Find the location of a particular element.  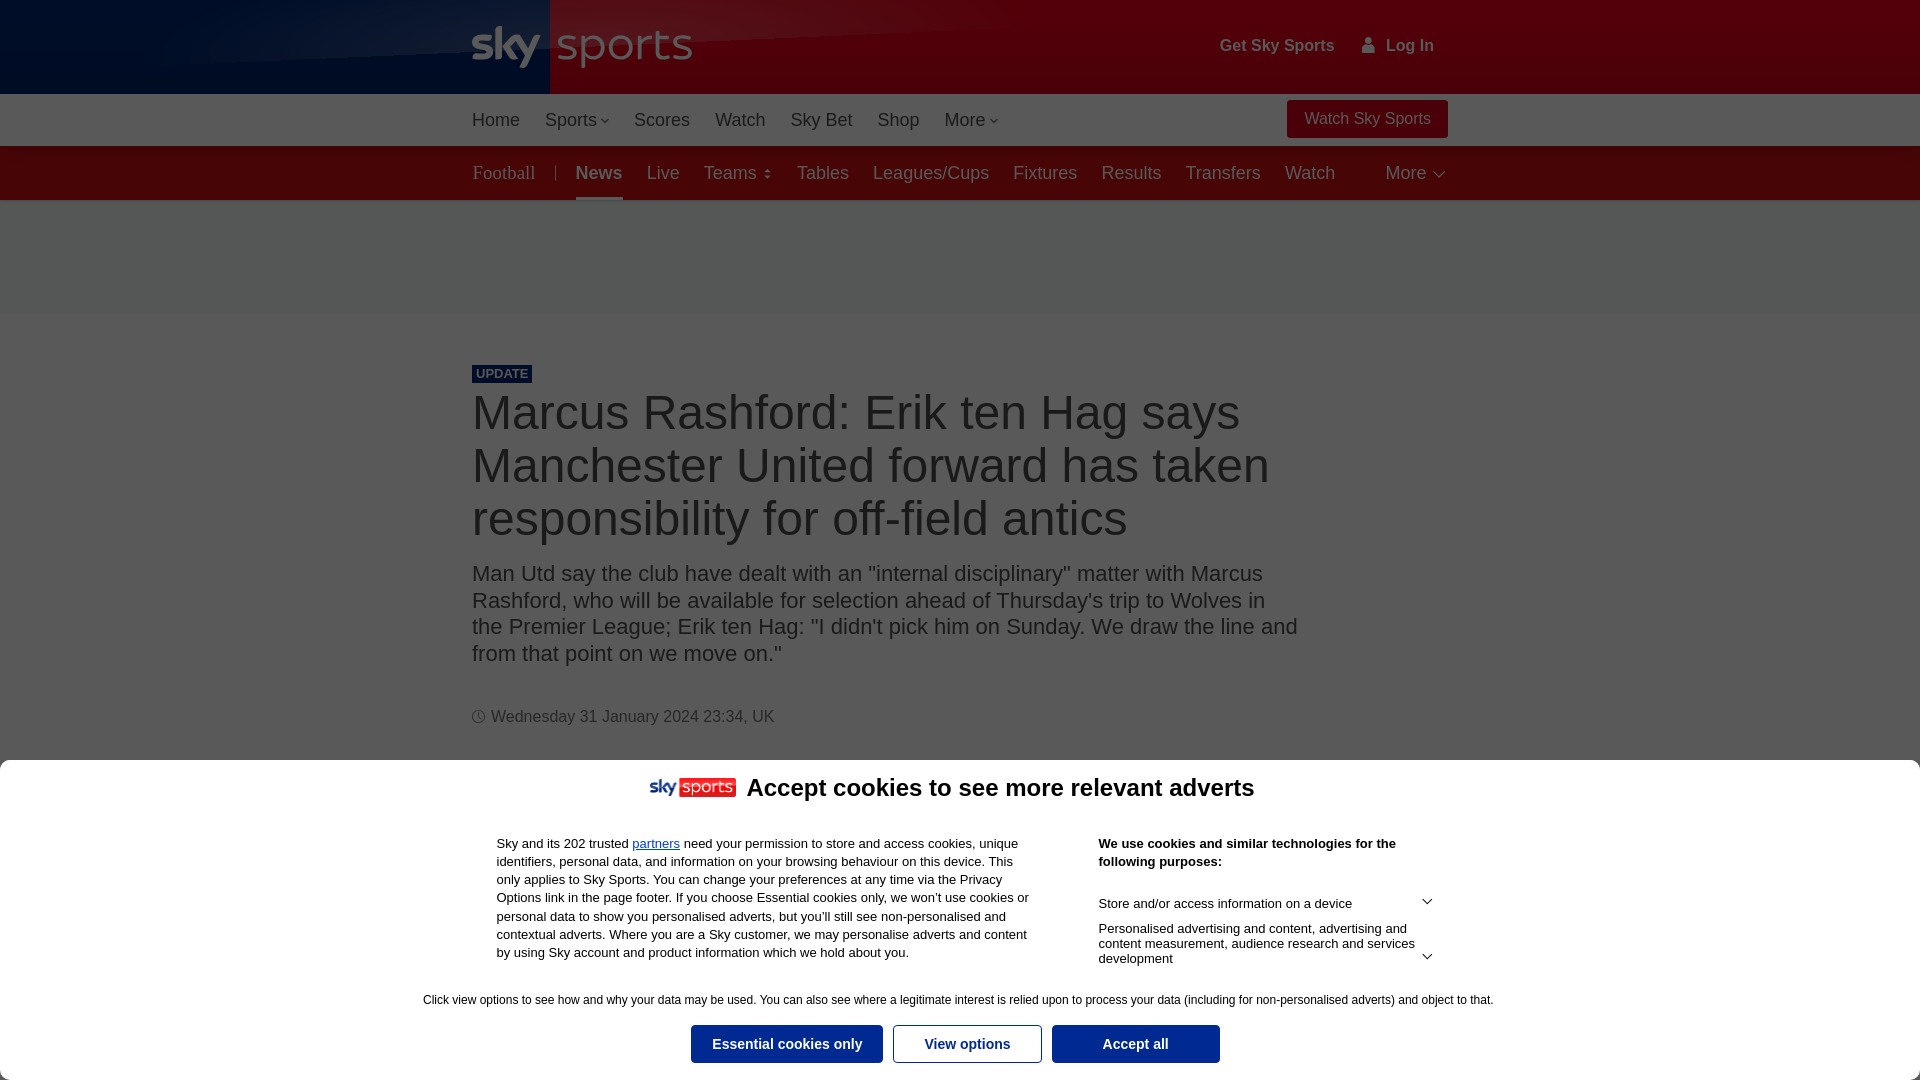

Get Sky Sports is located at coordinates (1278, 46).